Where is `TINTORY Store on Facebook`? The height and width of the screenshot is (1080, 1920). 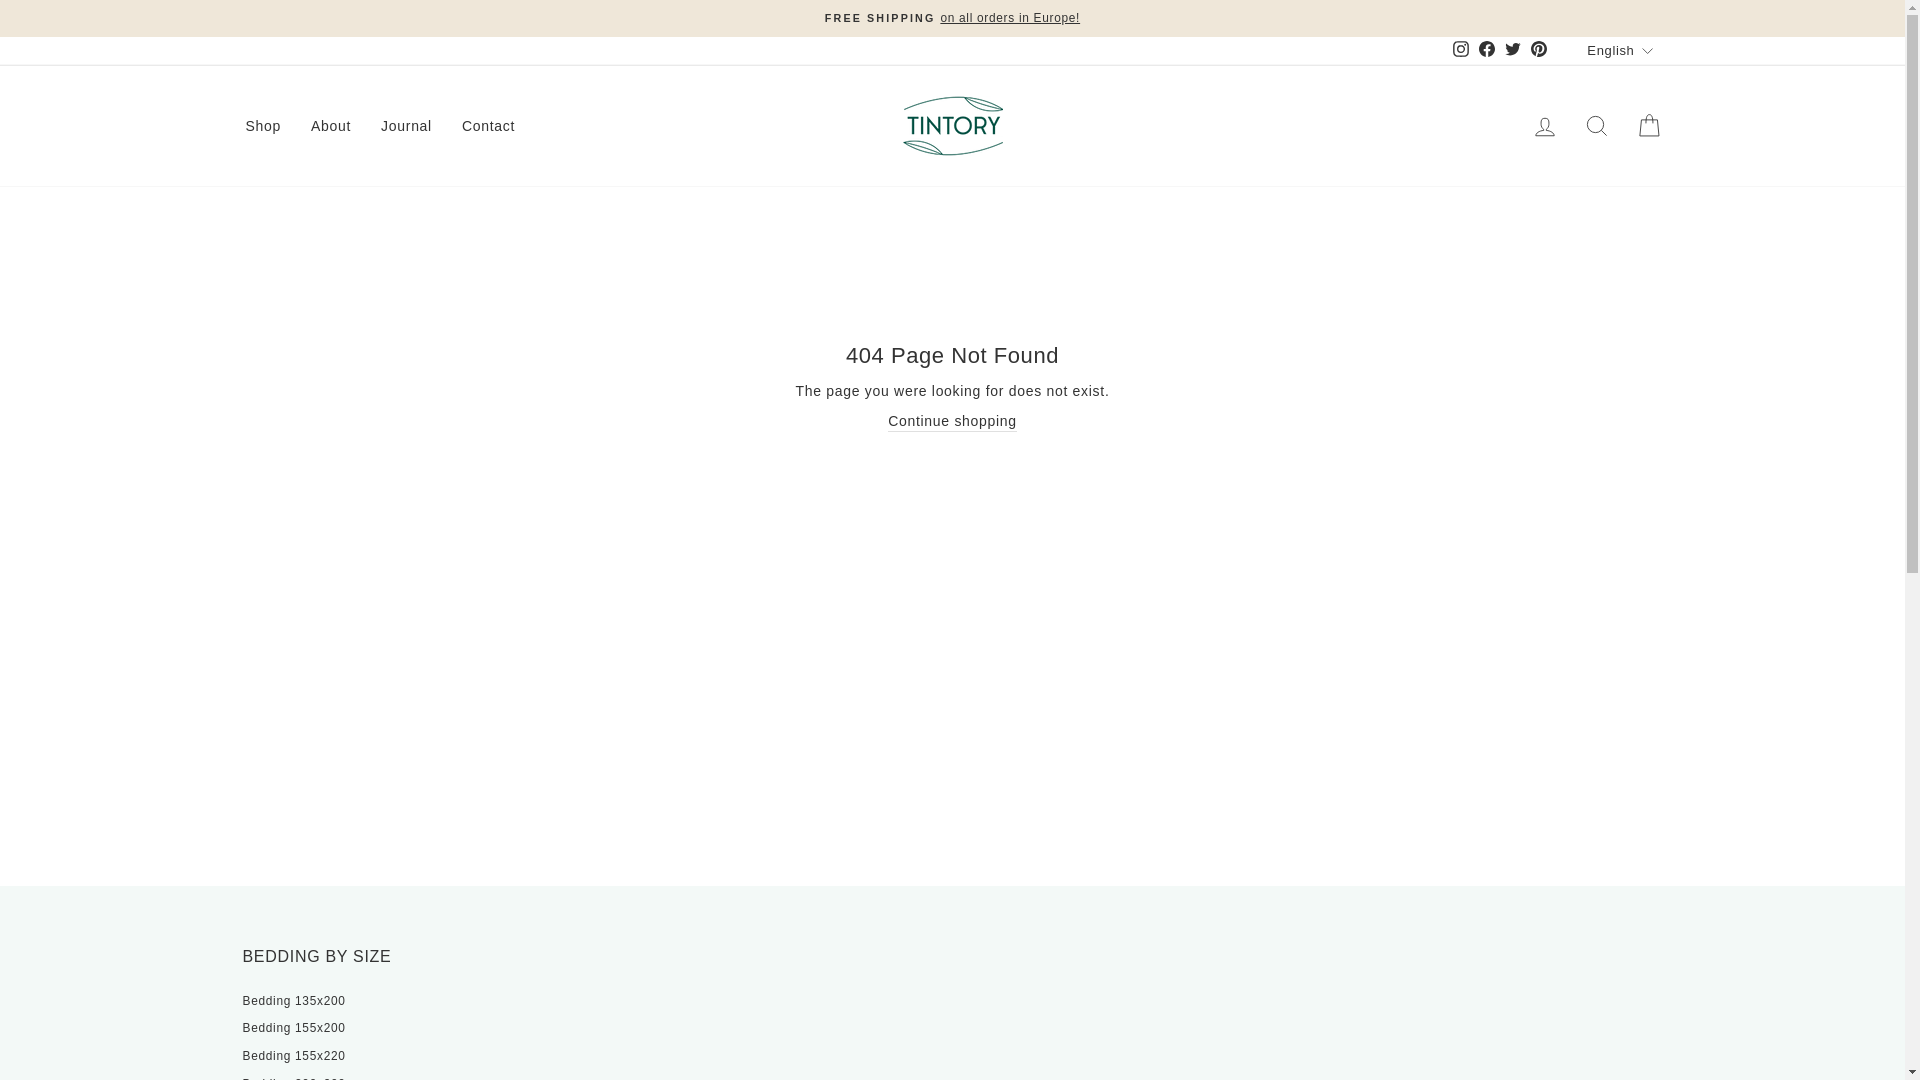
TINTORY Store on Facebook is located at coordinates (1486, 50).